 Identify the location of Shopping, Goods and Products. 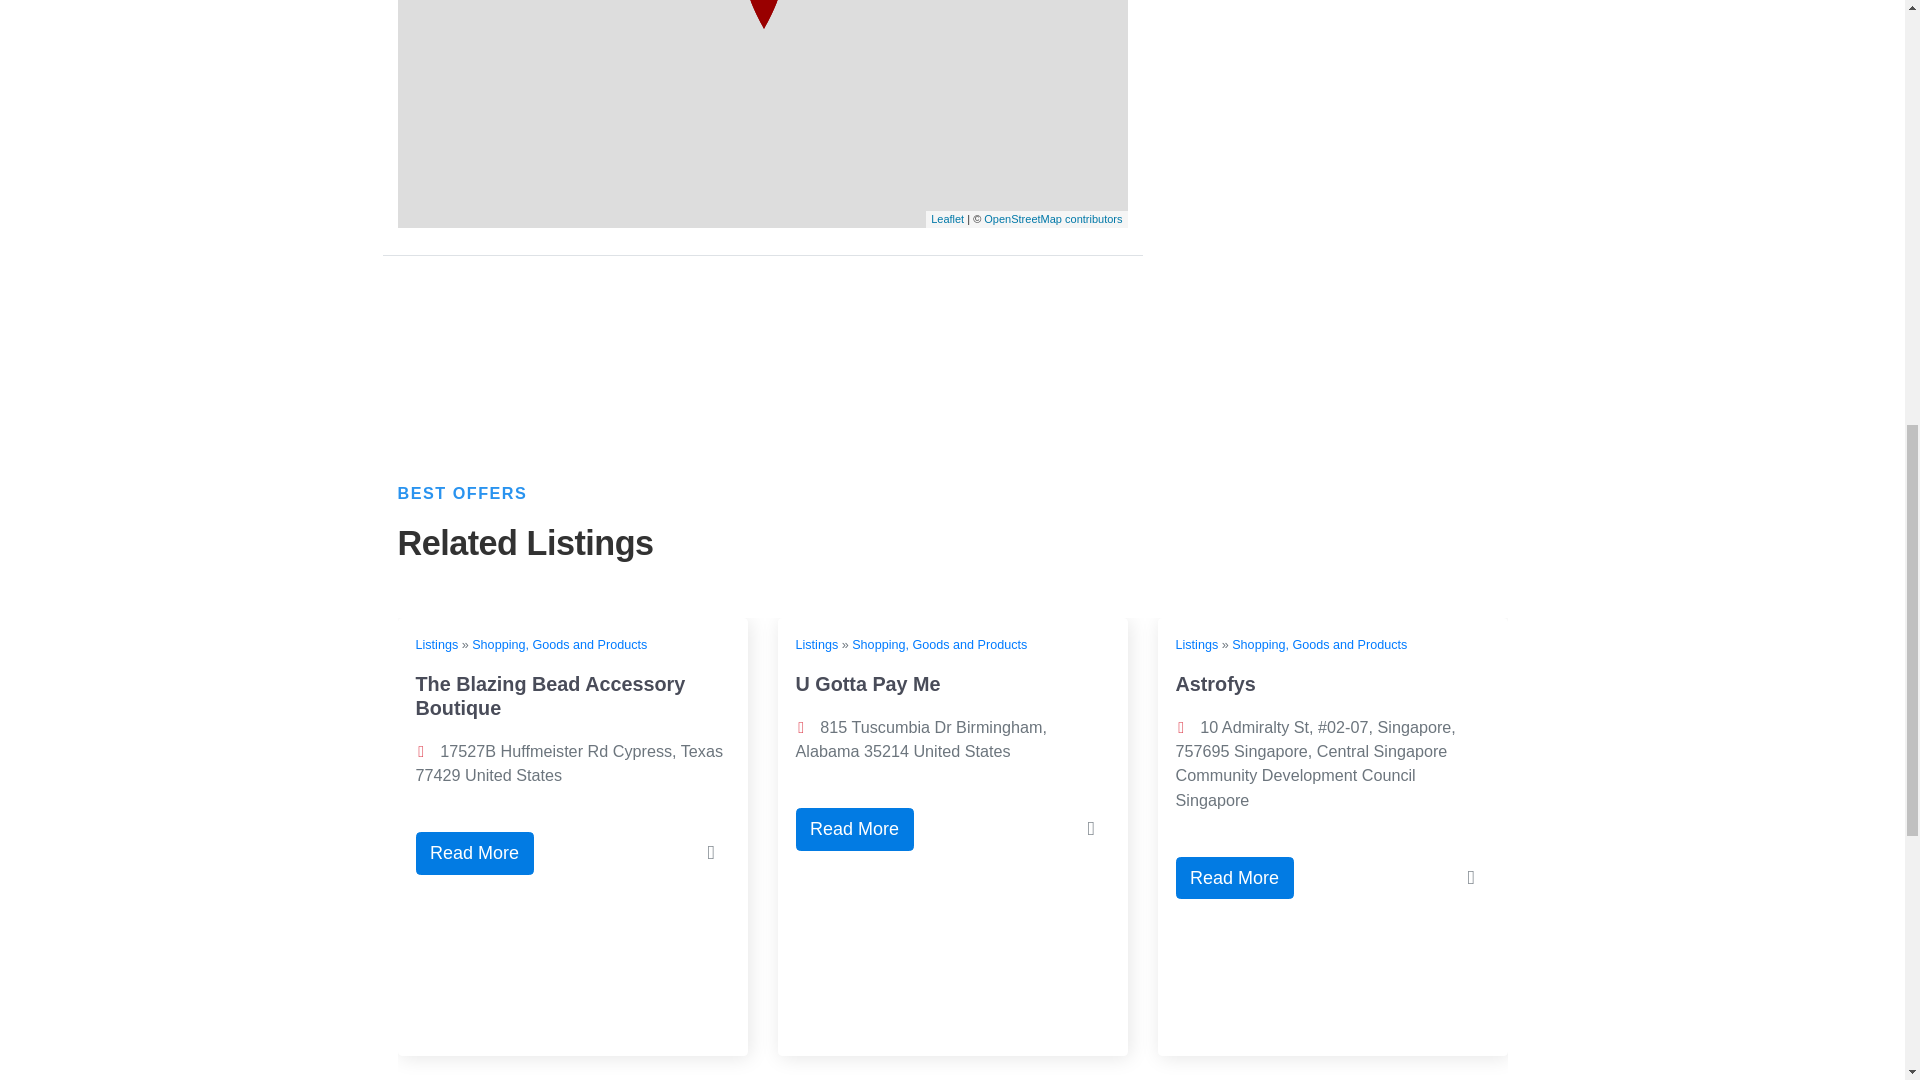
(940, 645).